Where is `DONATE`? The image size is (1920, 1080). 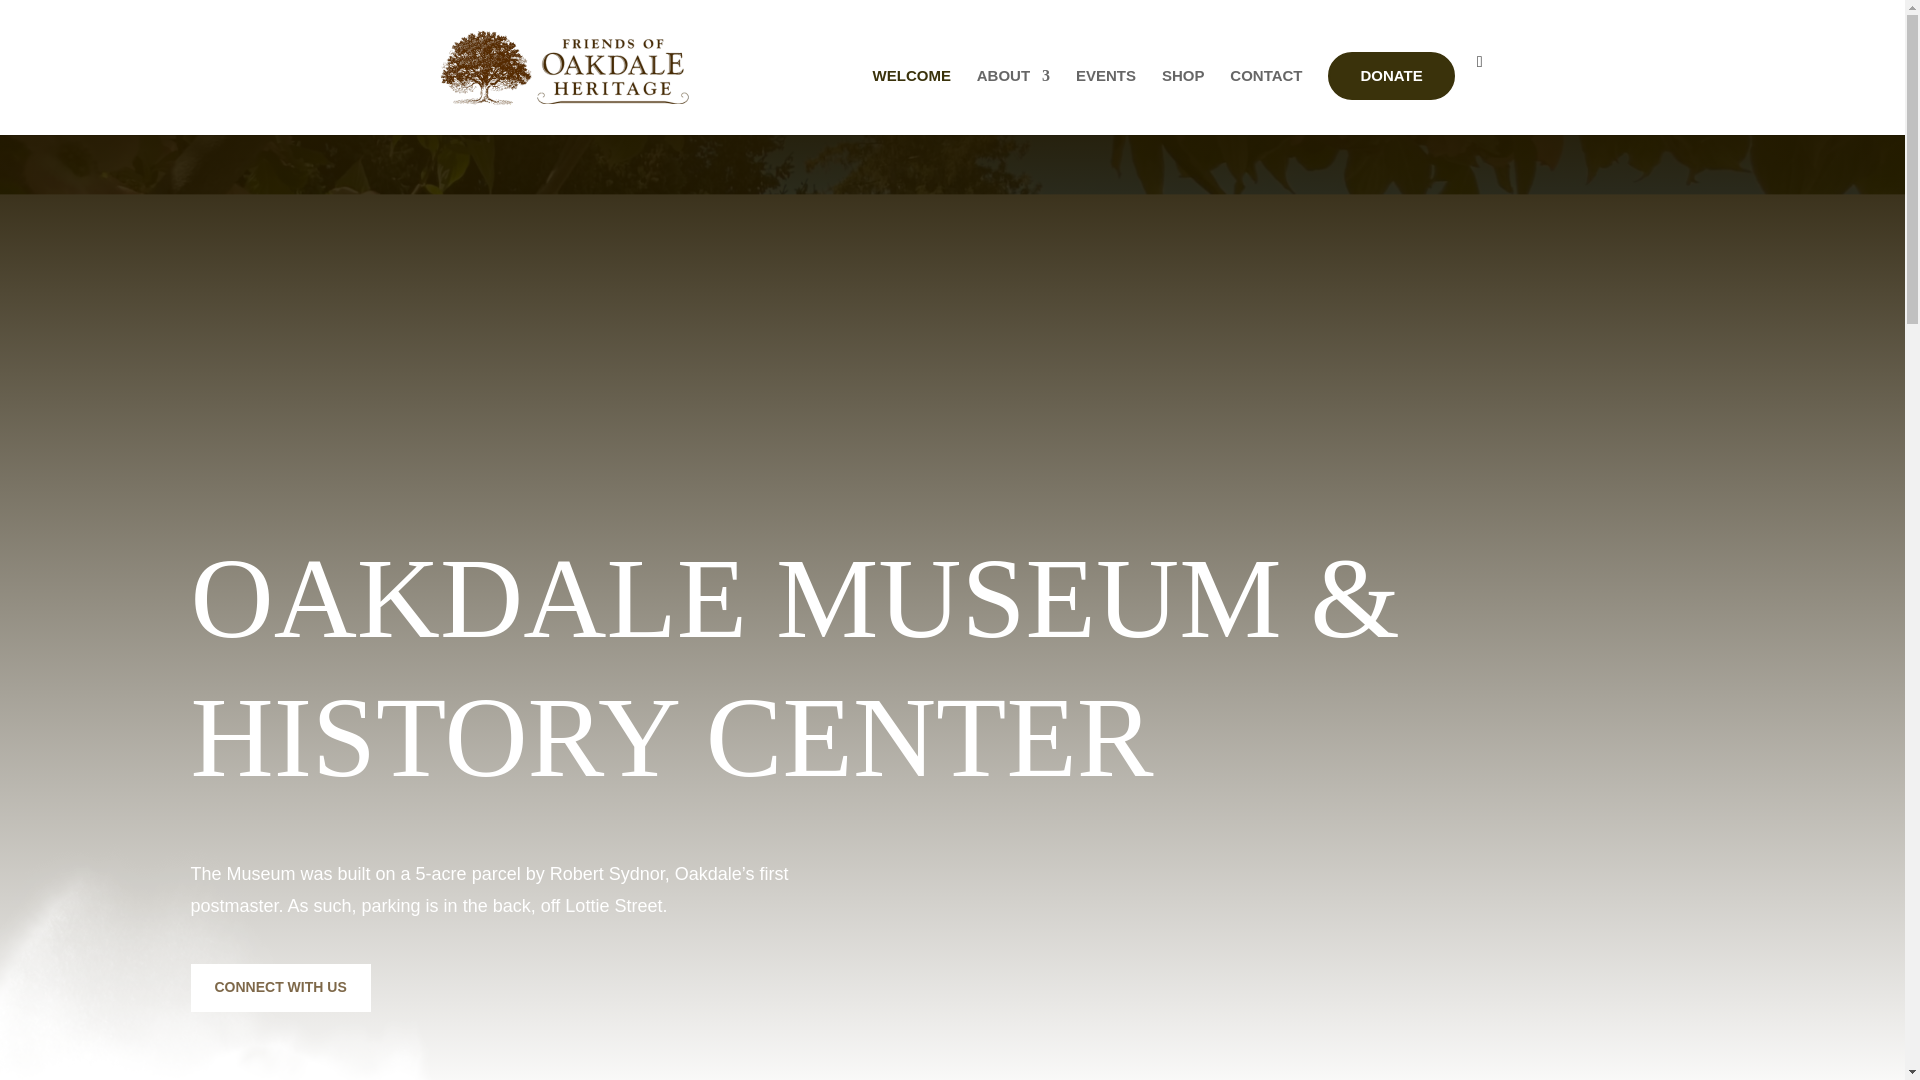 DONATE is located at coordinates (1390, 76).